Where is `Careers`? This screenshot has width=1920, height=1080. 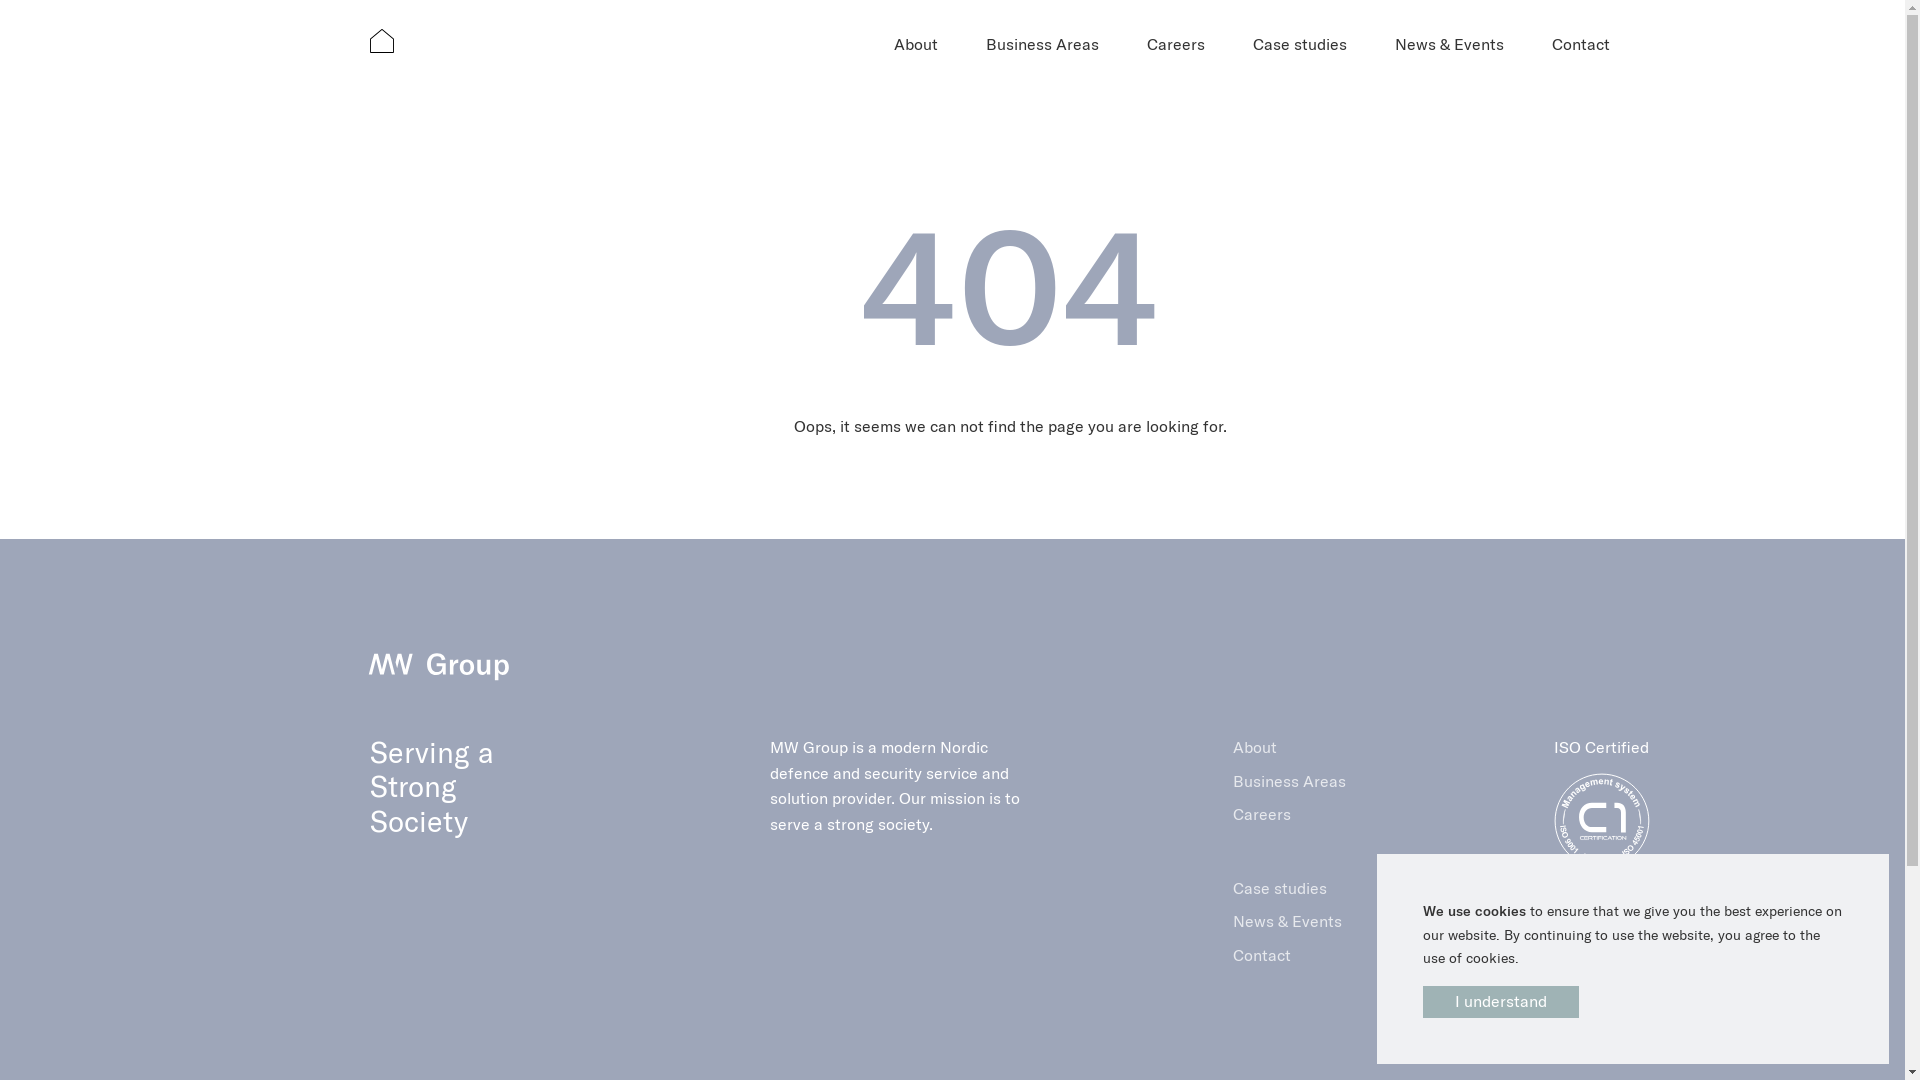 Careers is located at coordinates (1290, 815).